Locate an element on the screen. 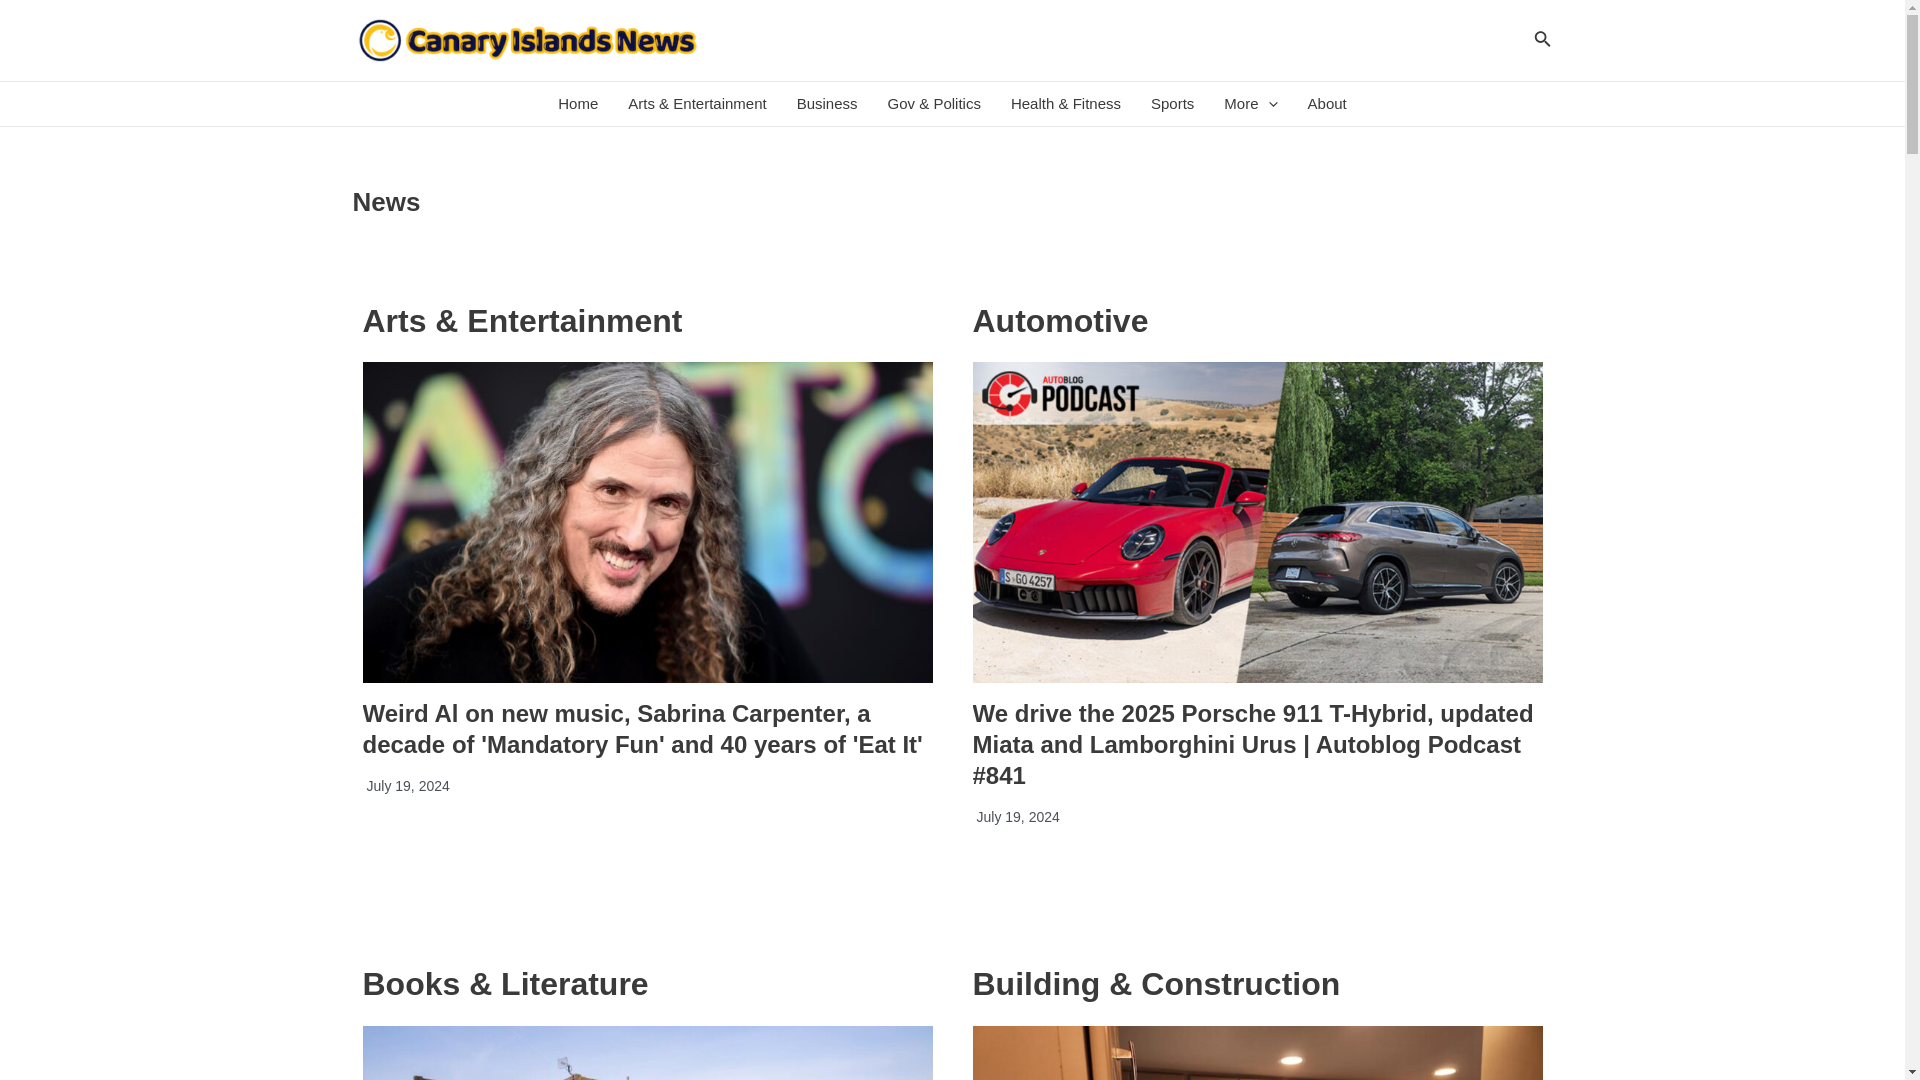  Business is located at coordinates (827, 104).